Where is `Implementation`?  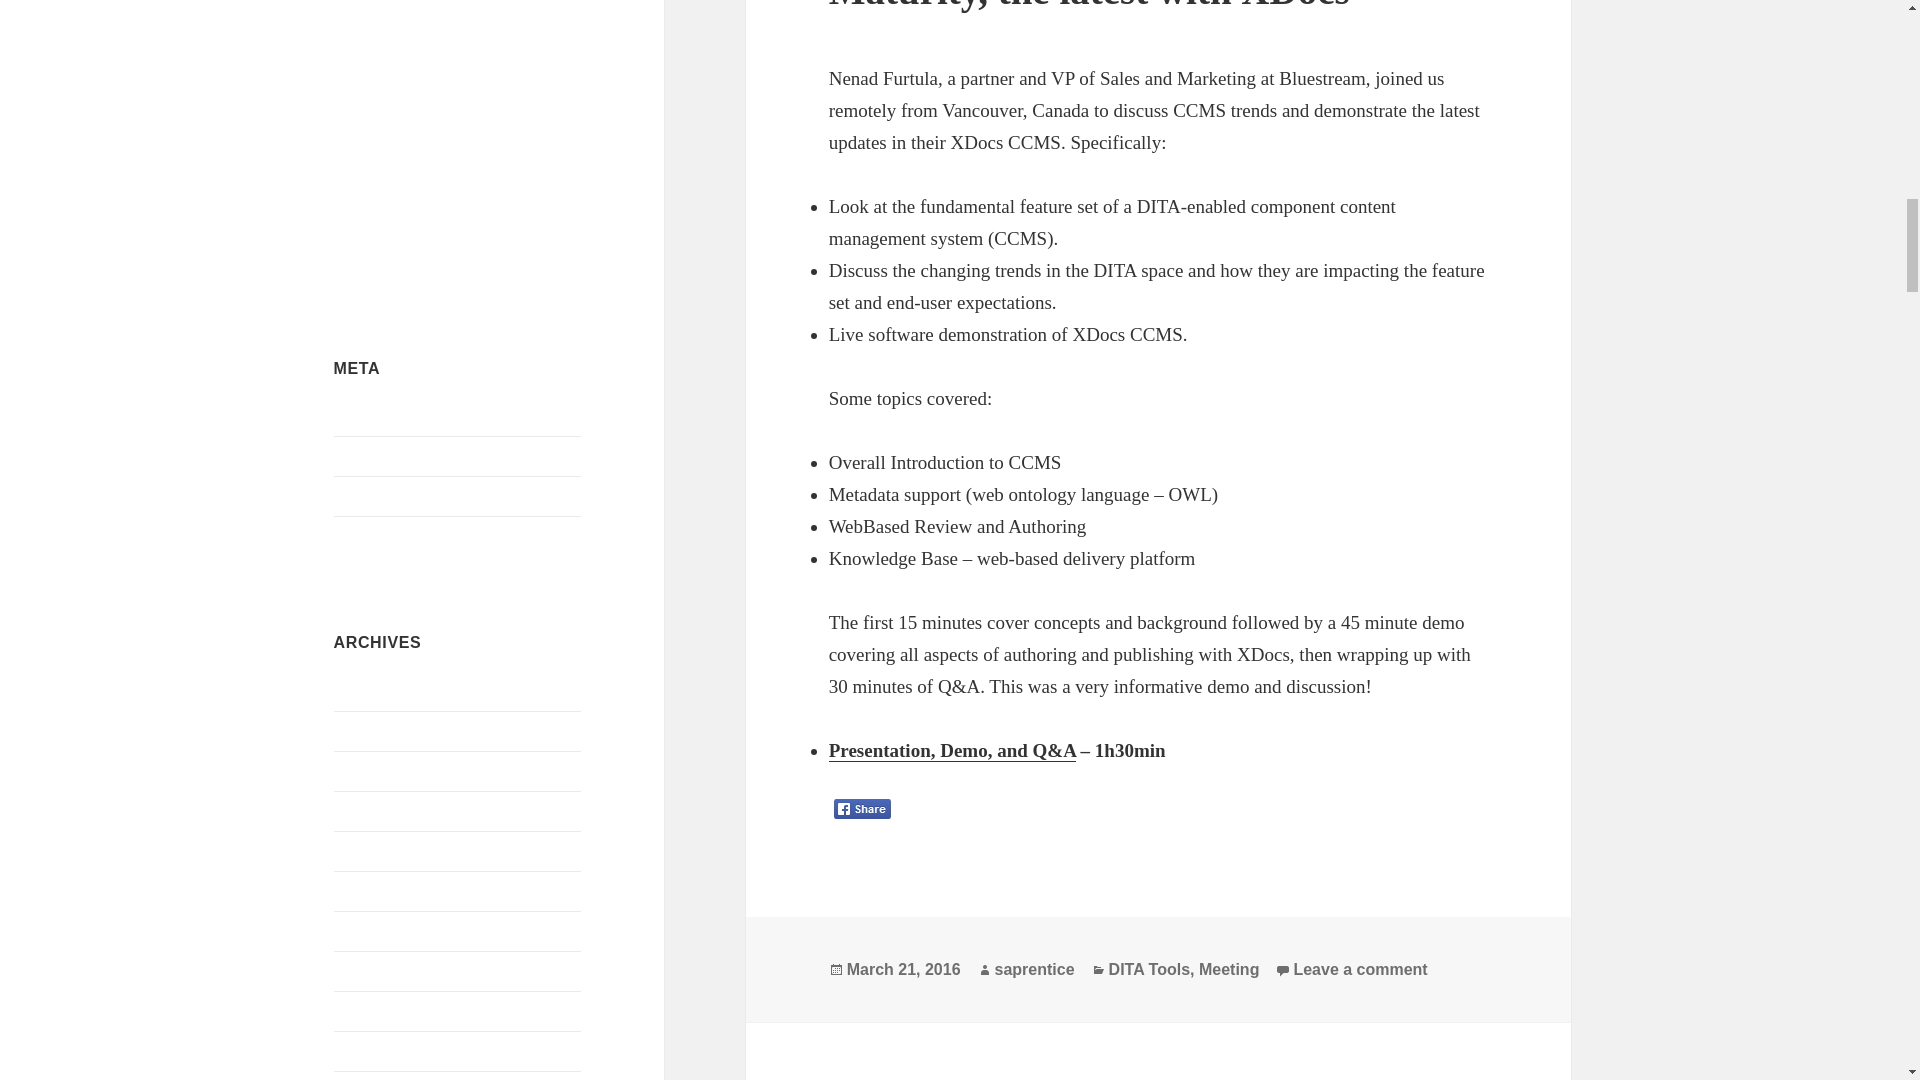
Implementation is located at coordinates (408, 50).